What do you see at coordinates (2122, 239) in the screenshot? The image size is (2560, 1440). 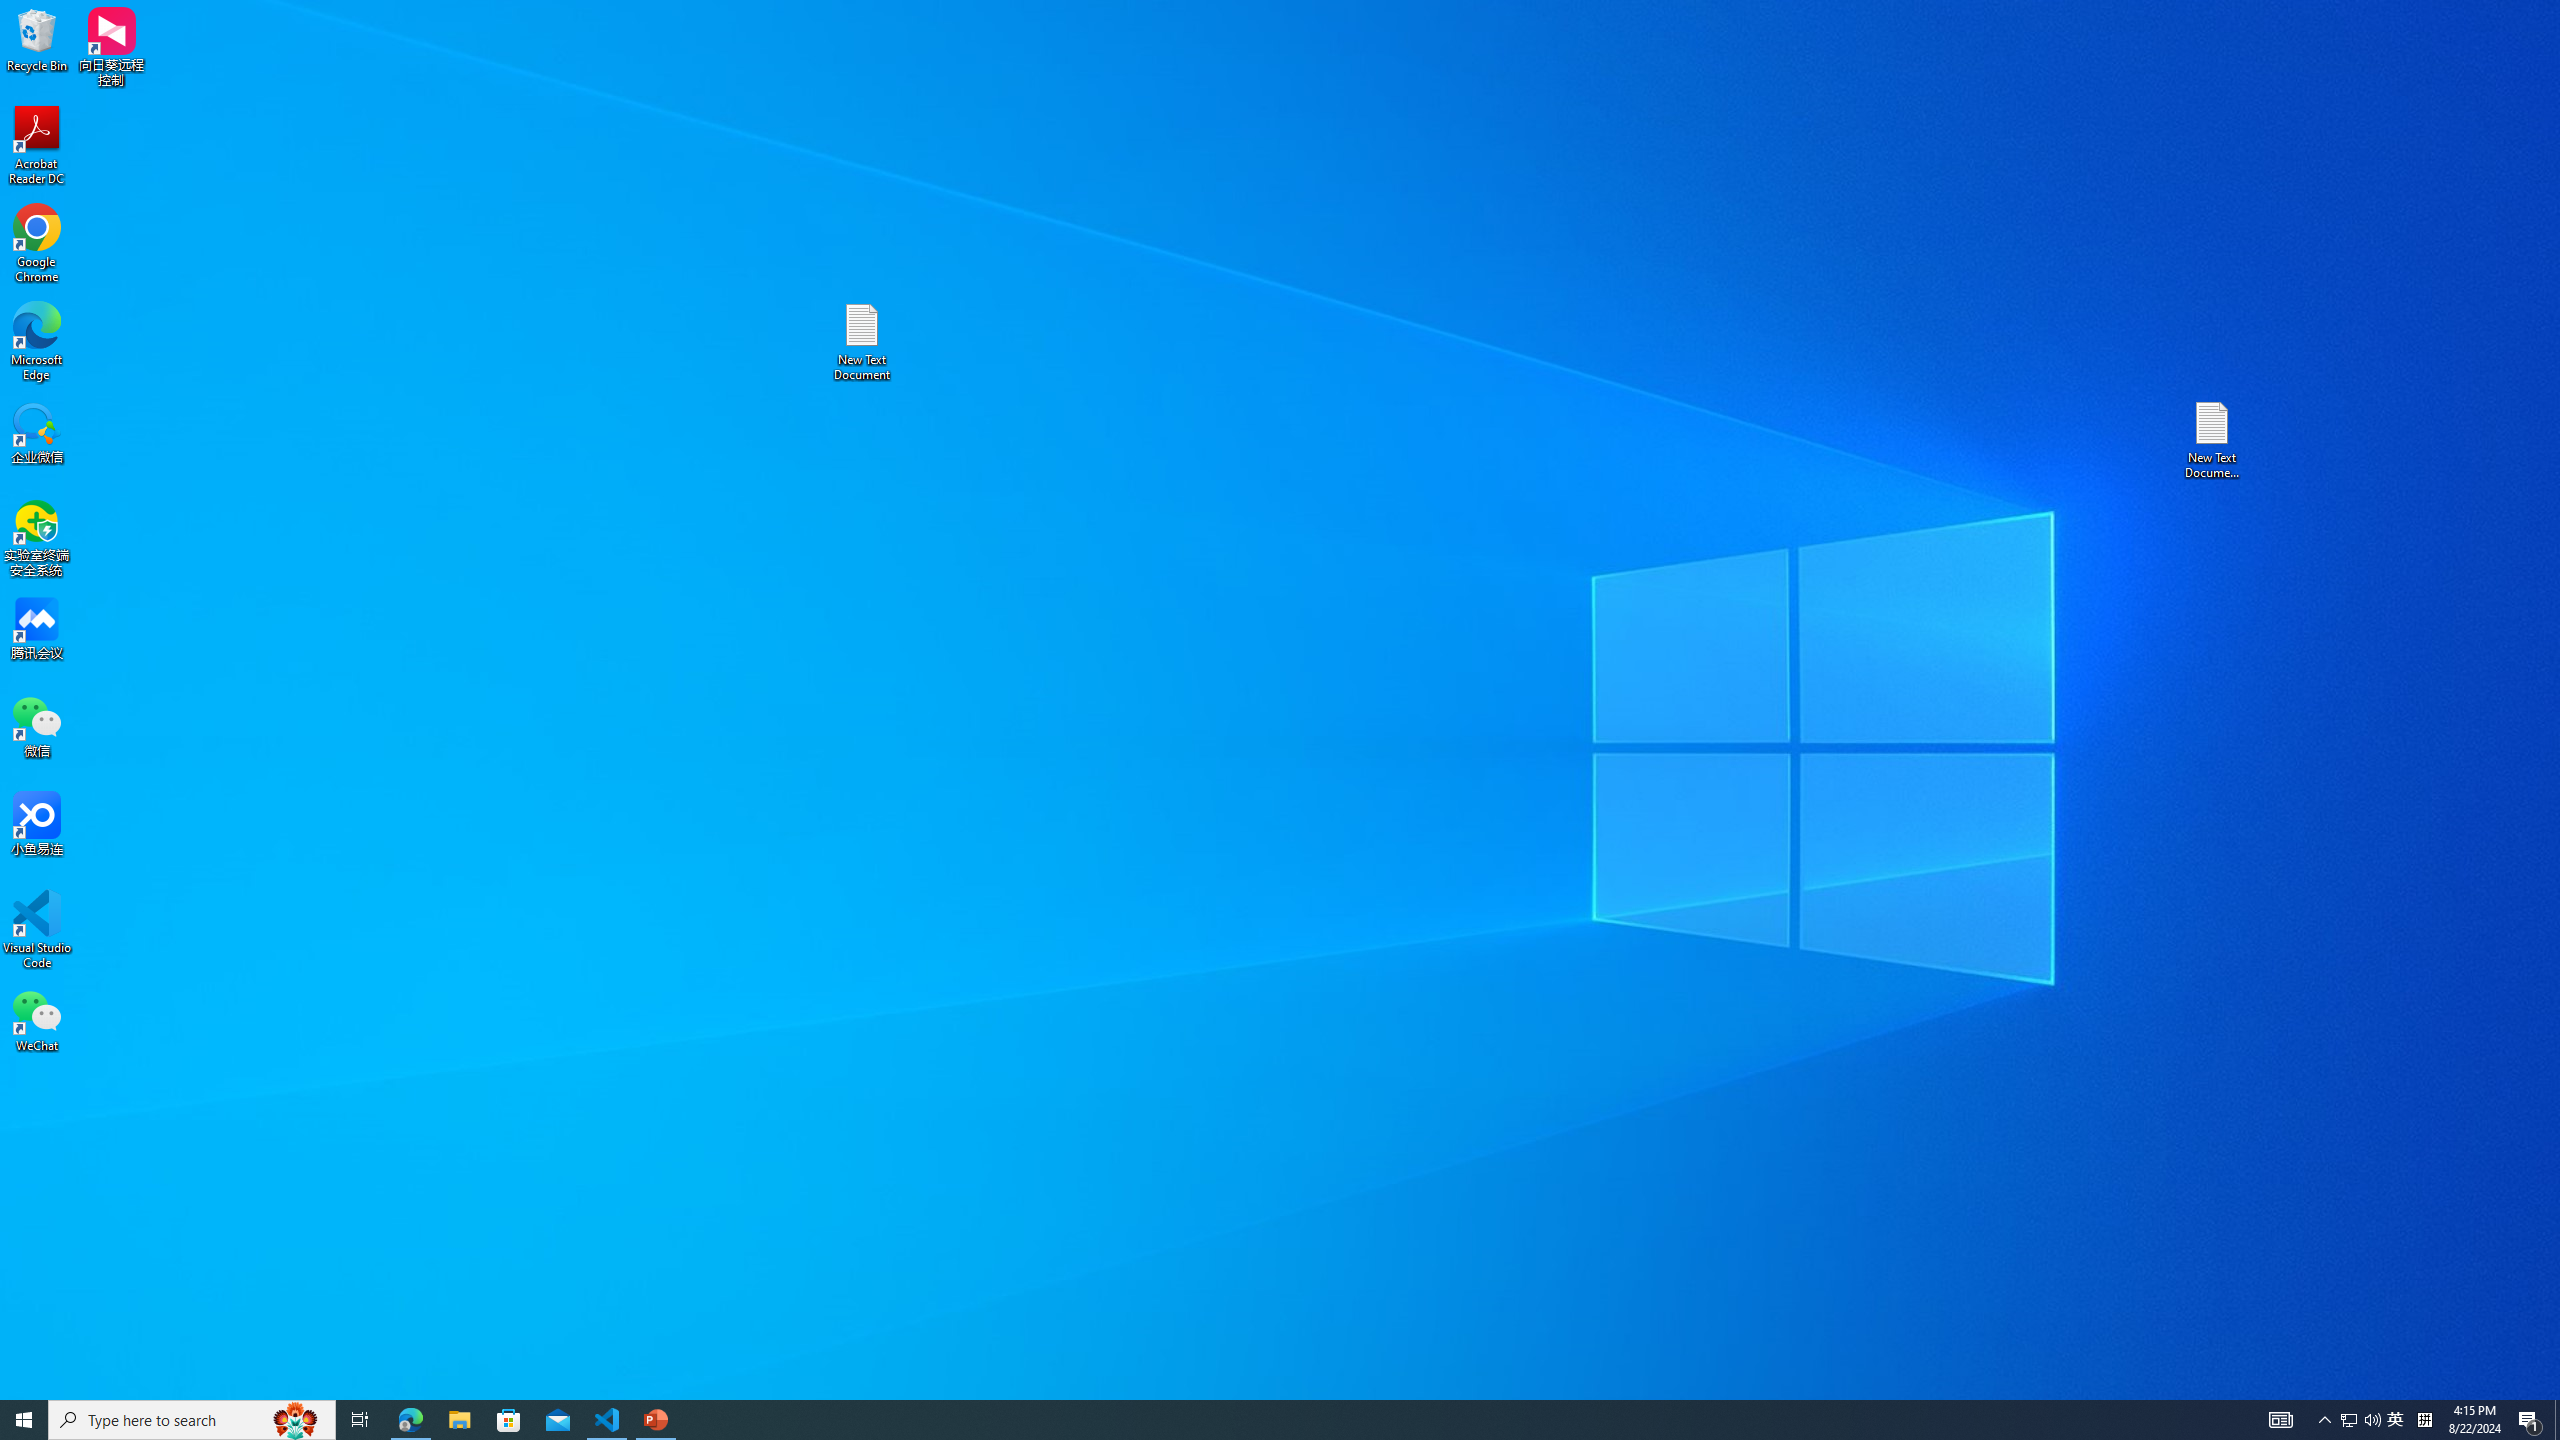 I see `Previous page` at bounding box center [2122, 239].